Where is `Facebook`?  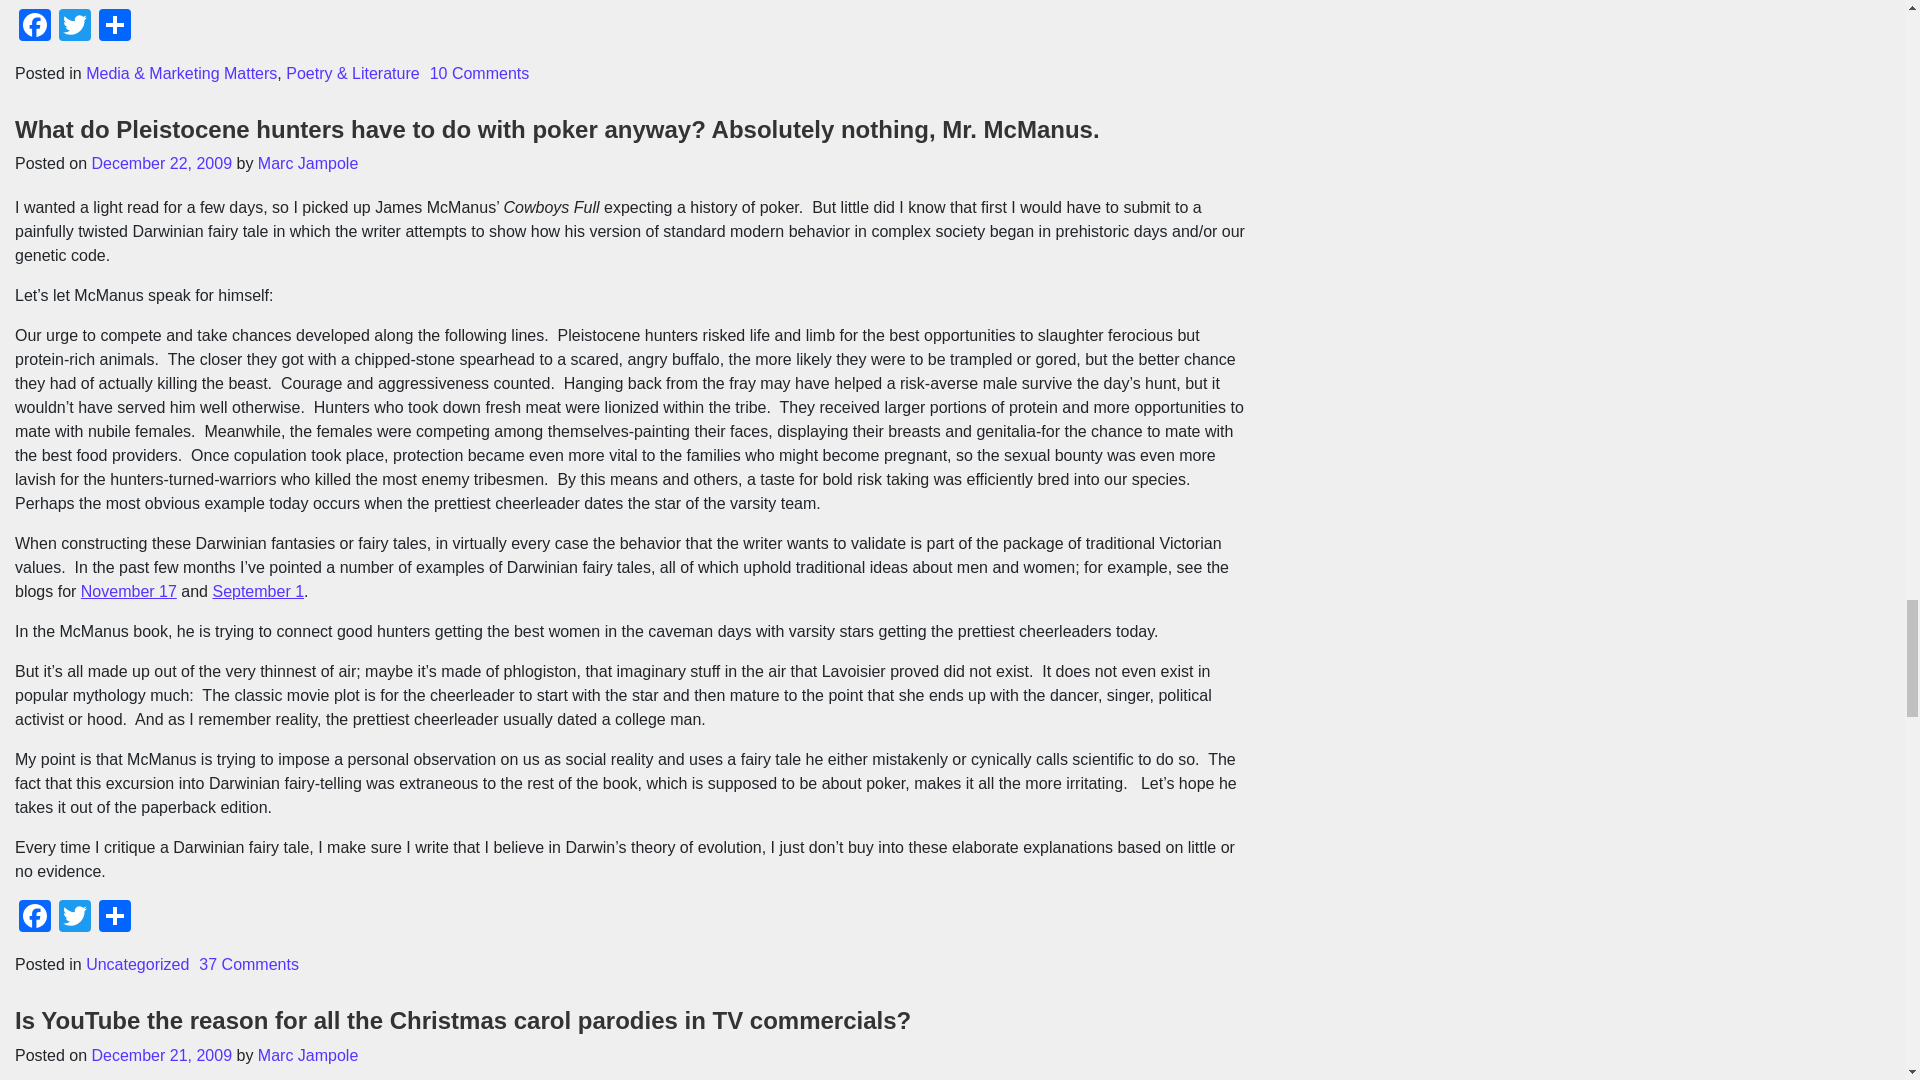
Facebook is located at coordinates (35, 27).